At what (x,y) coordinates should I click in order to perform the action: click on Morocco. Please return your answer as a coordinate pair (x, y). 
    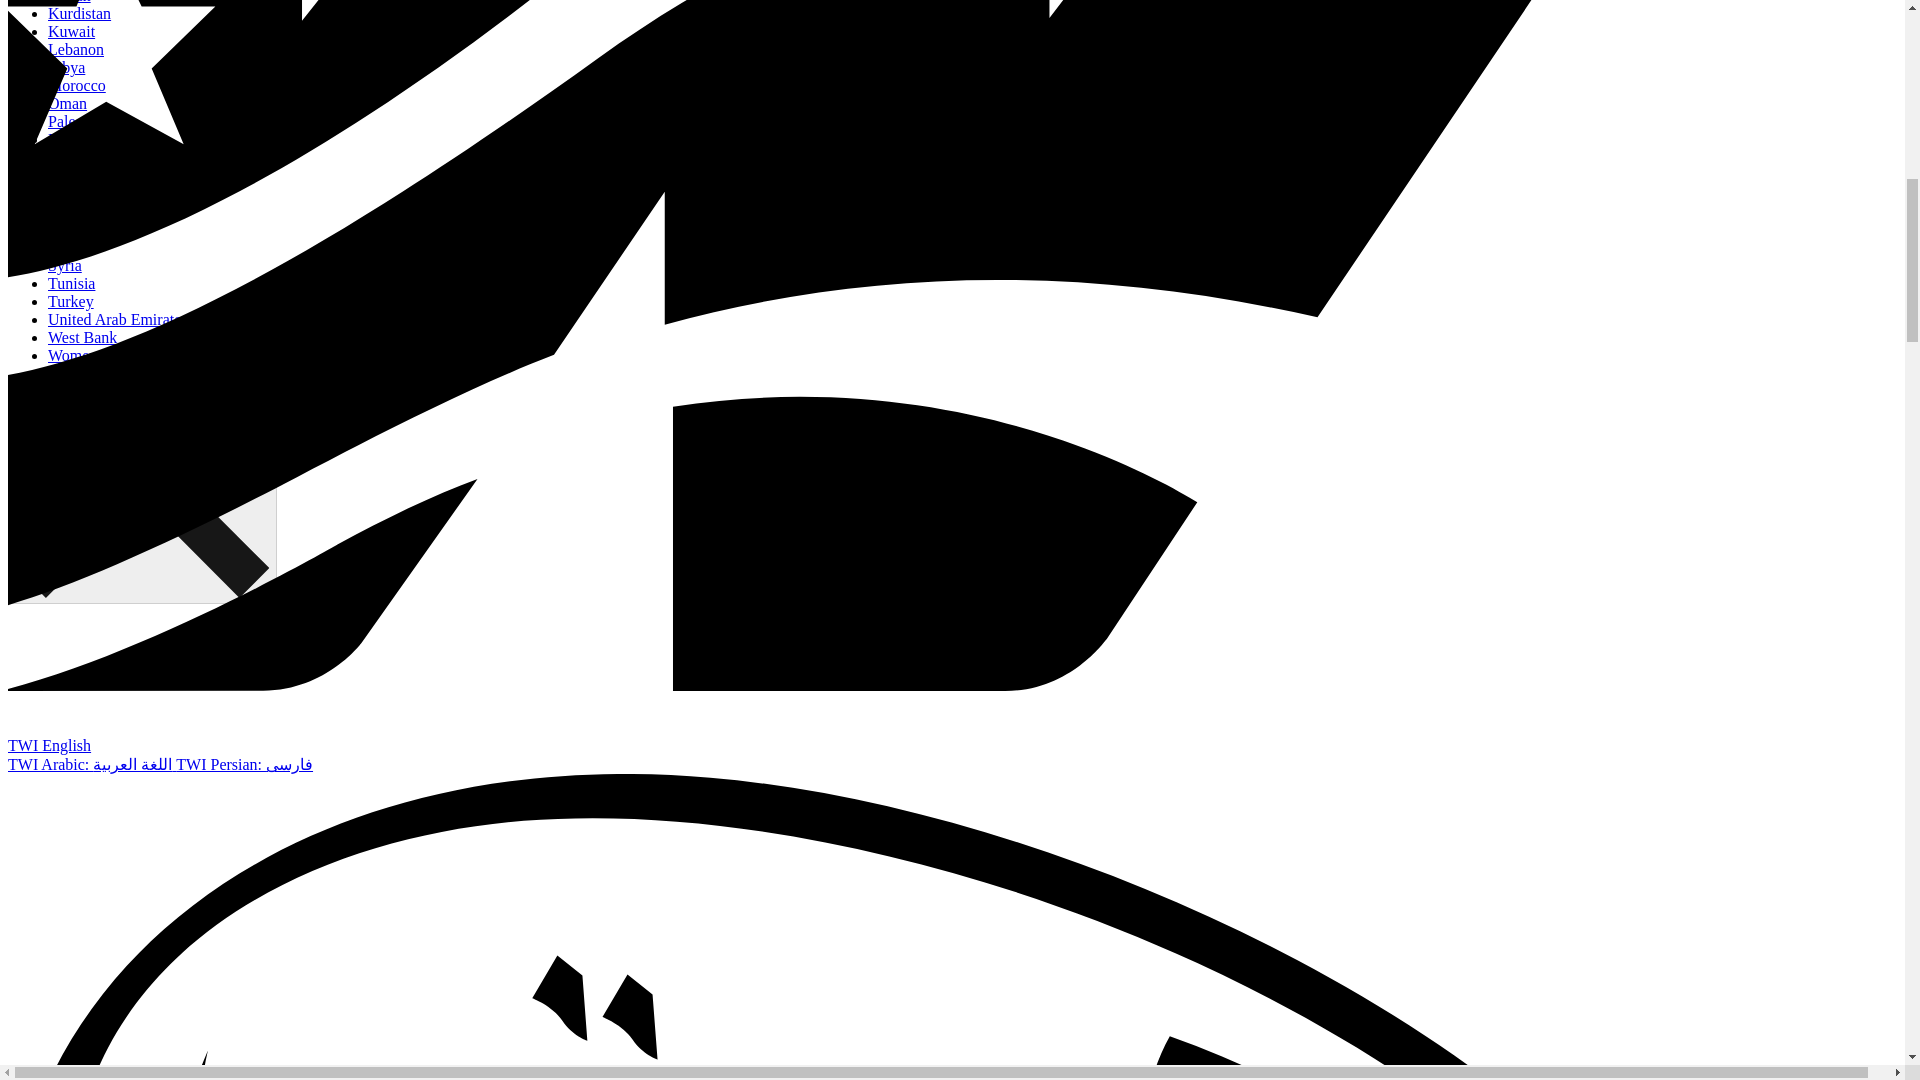
    Looking at the image, I should click on (76, 84).